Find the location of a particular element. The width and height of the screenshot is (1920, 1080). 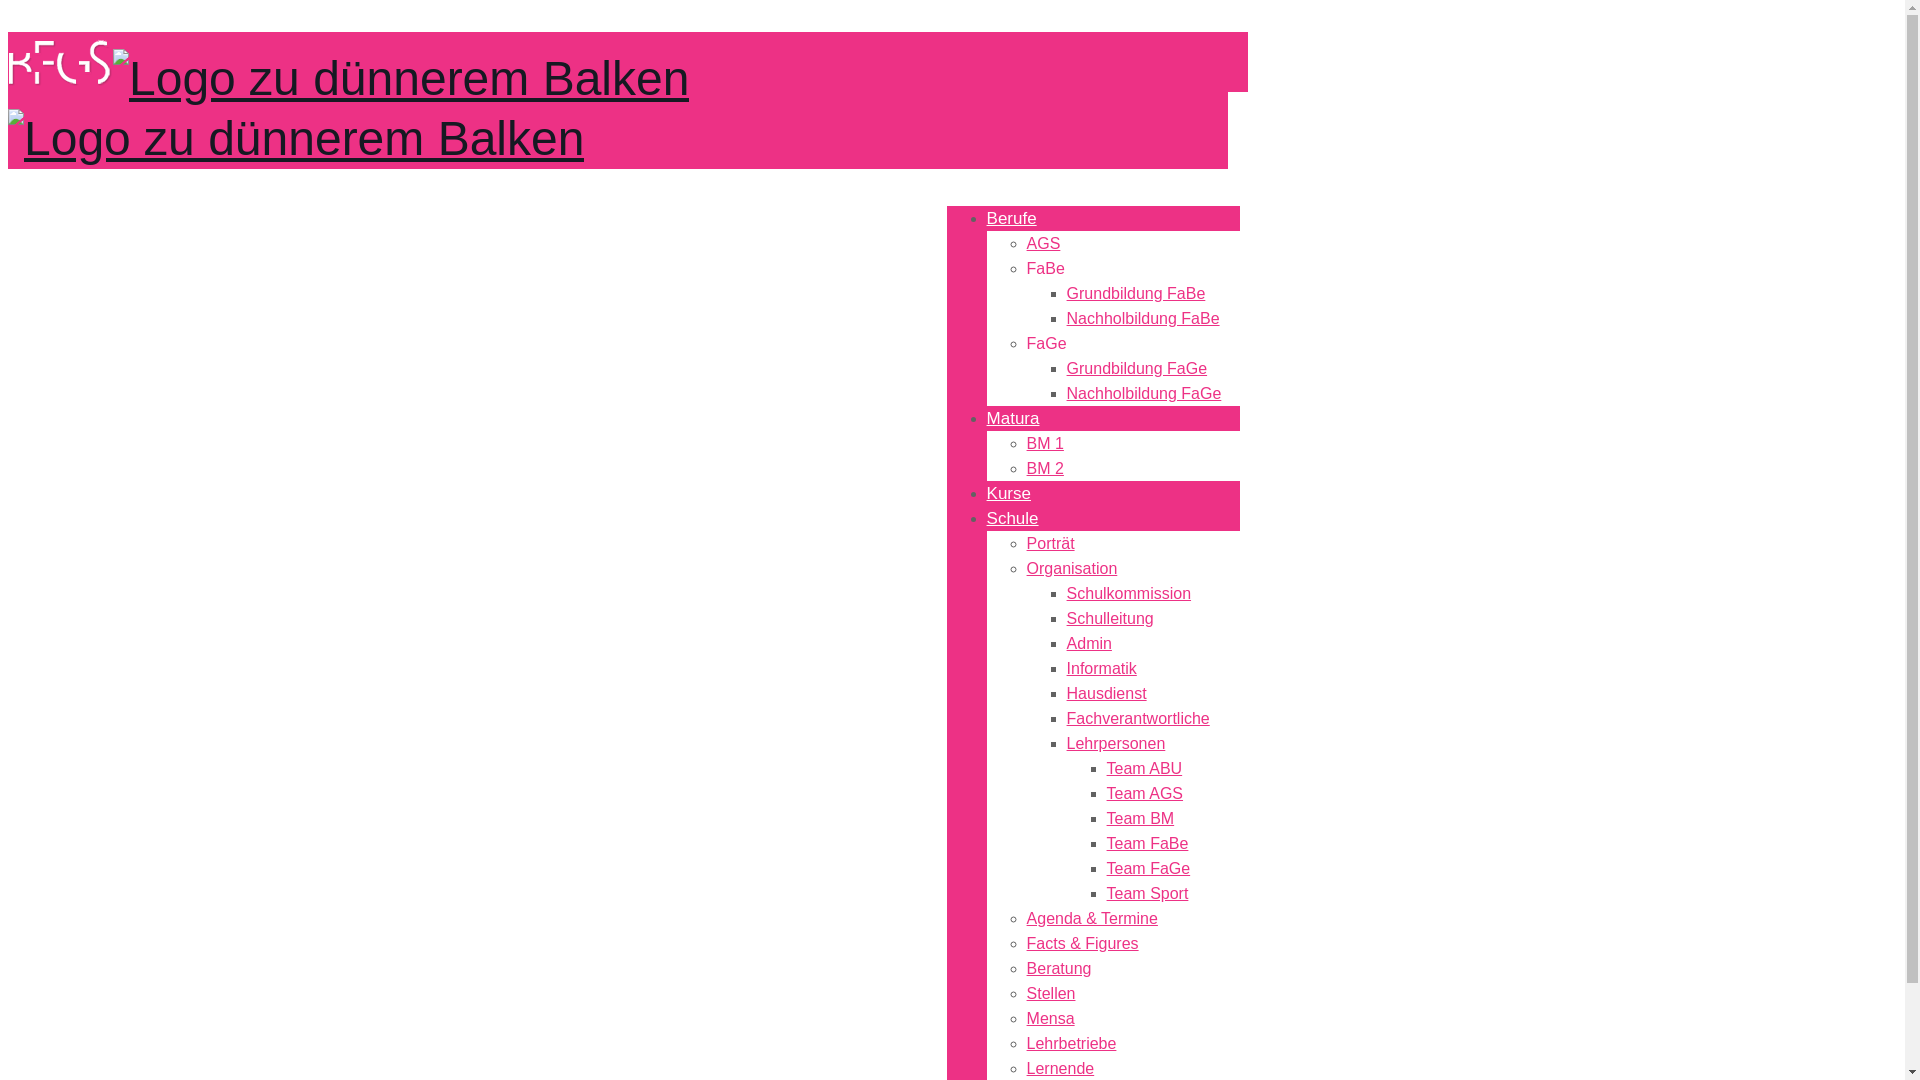

Team AGS is located at coordinates (1145, 794).